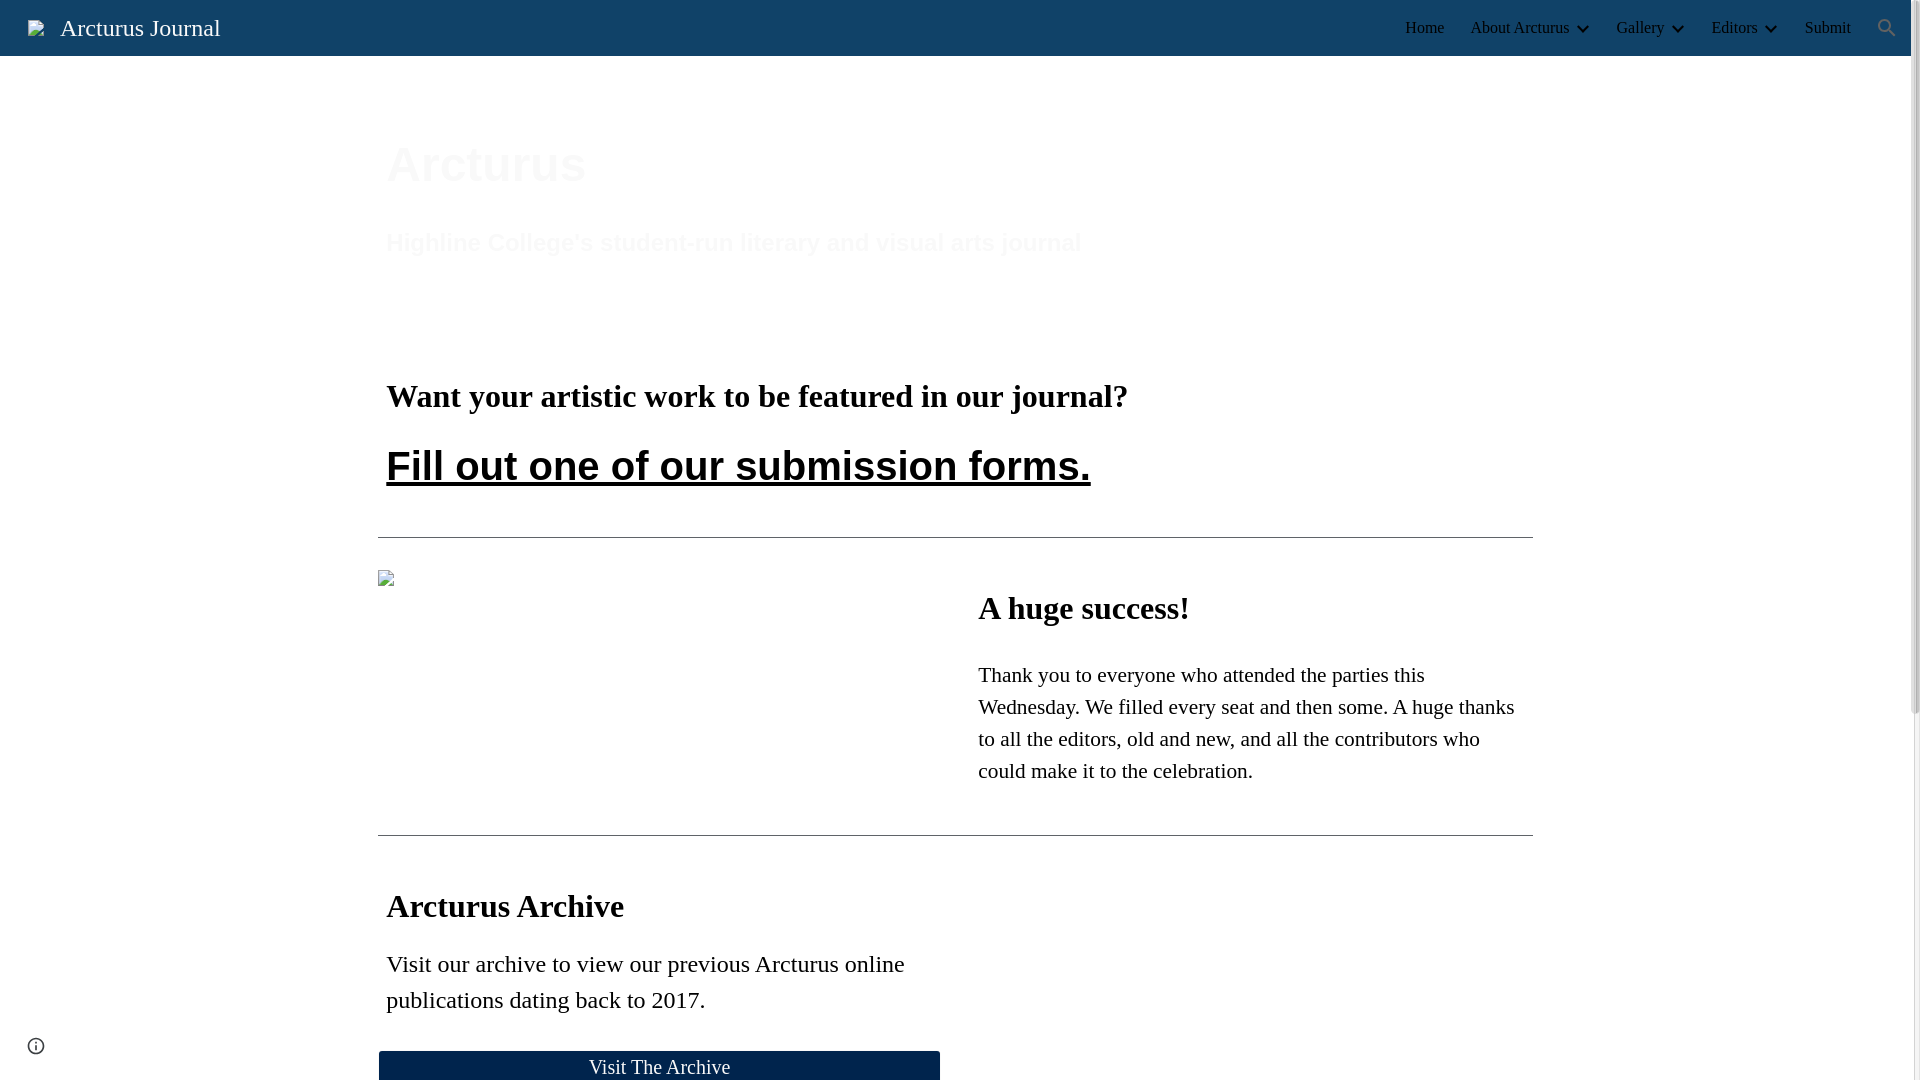 This screenshot has height=1080, width=1920. I want to click on Arcturus Journal, so click(124, 25).